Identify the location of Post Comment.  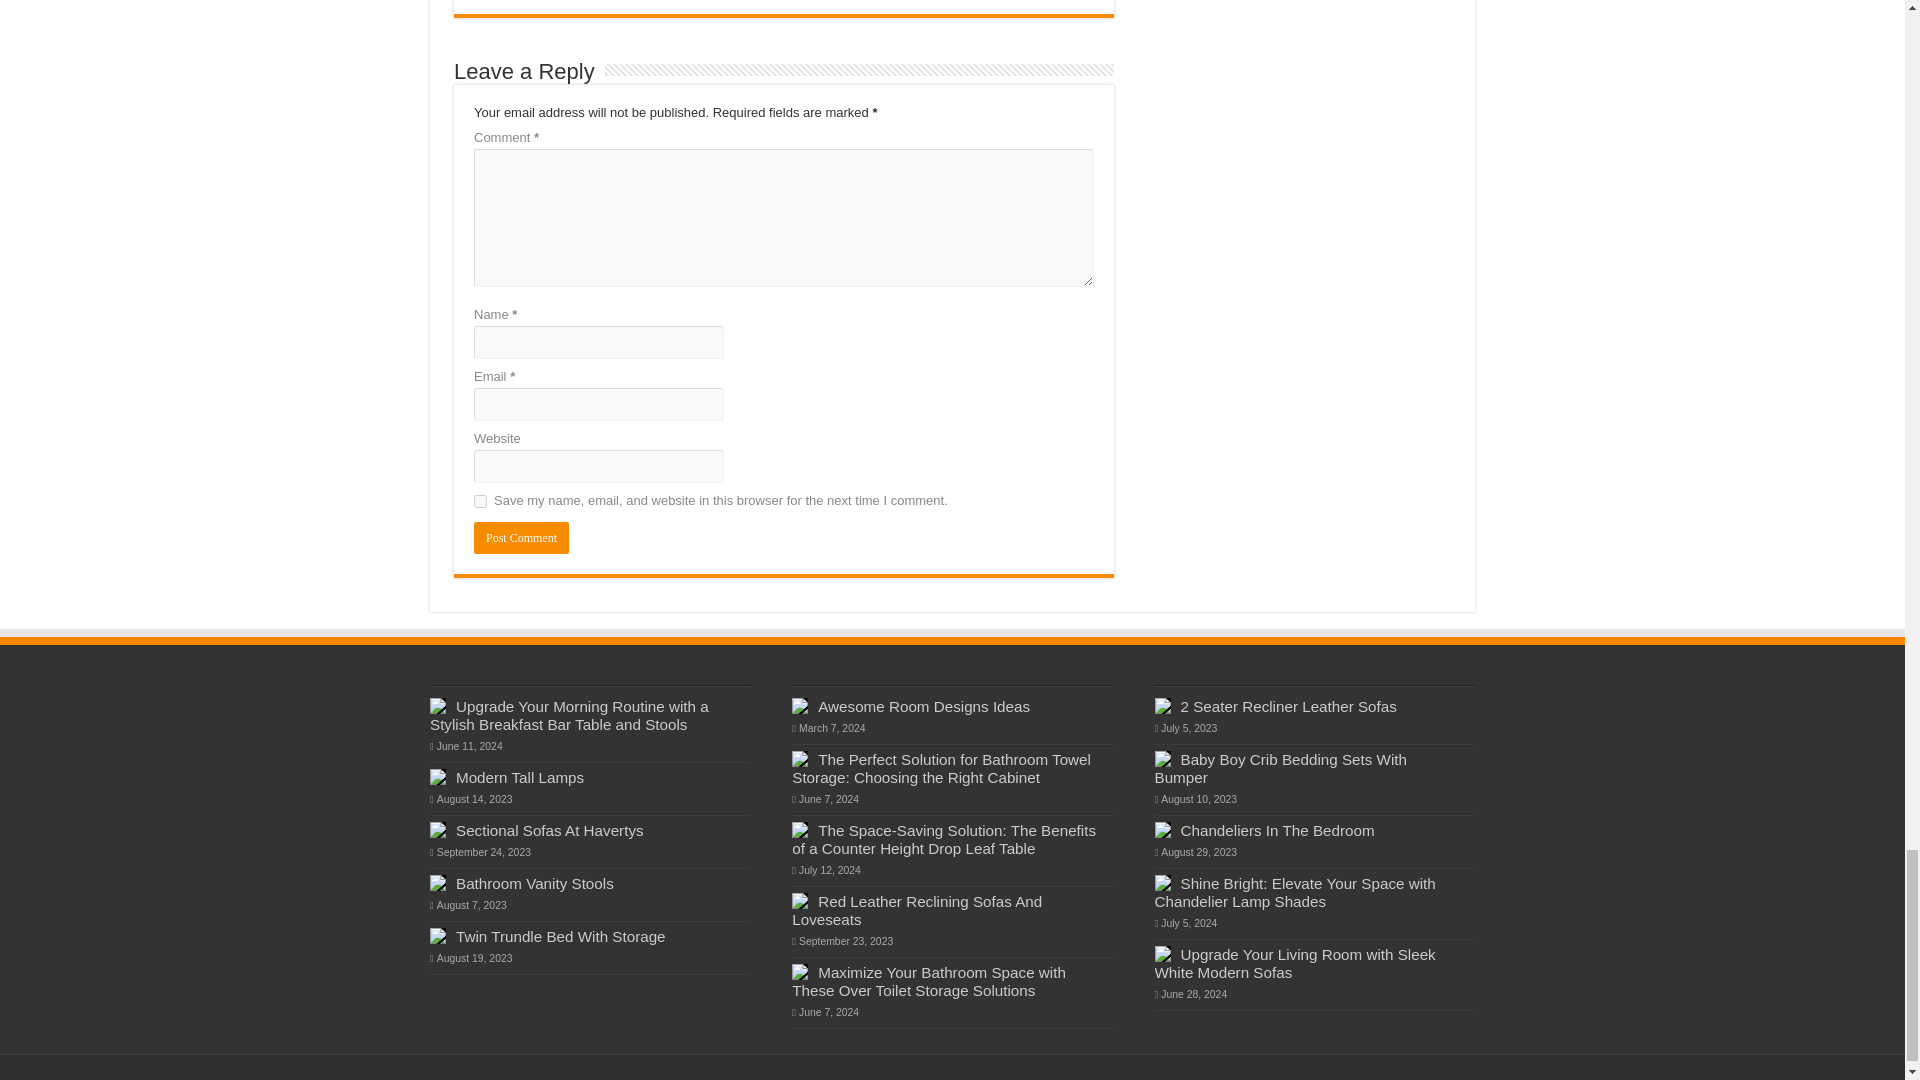
(521, 538).